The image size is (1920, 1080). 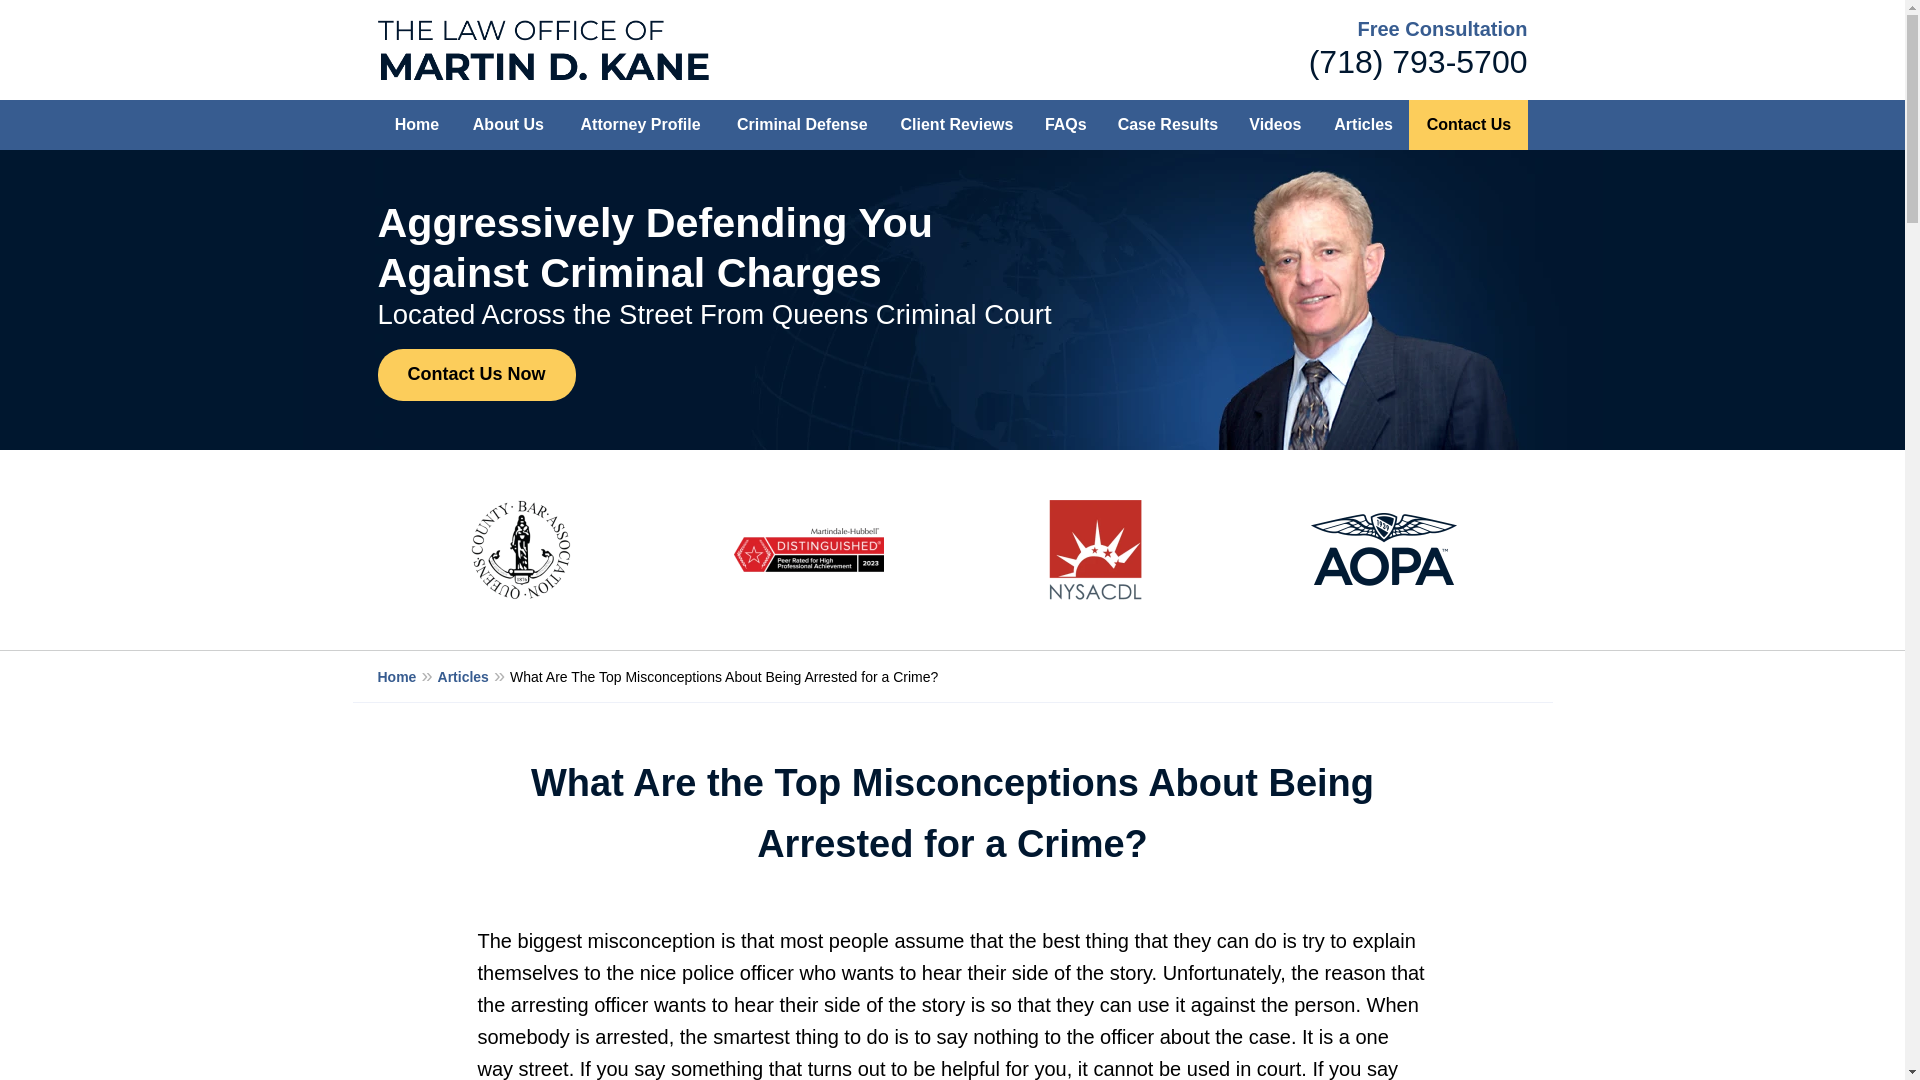 What do you see at coordinates (408, 676) in the screenshot?
I see `Home` at bounding box center [408, 676].